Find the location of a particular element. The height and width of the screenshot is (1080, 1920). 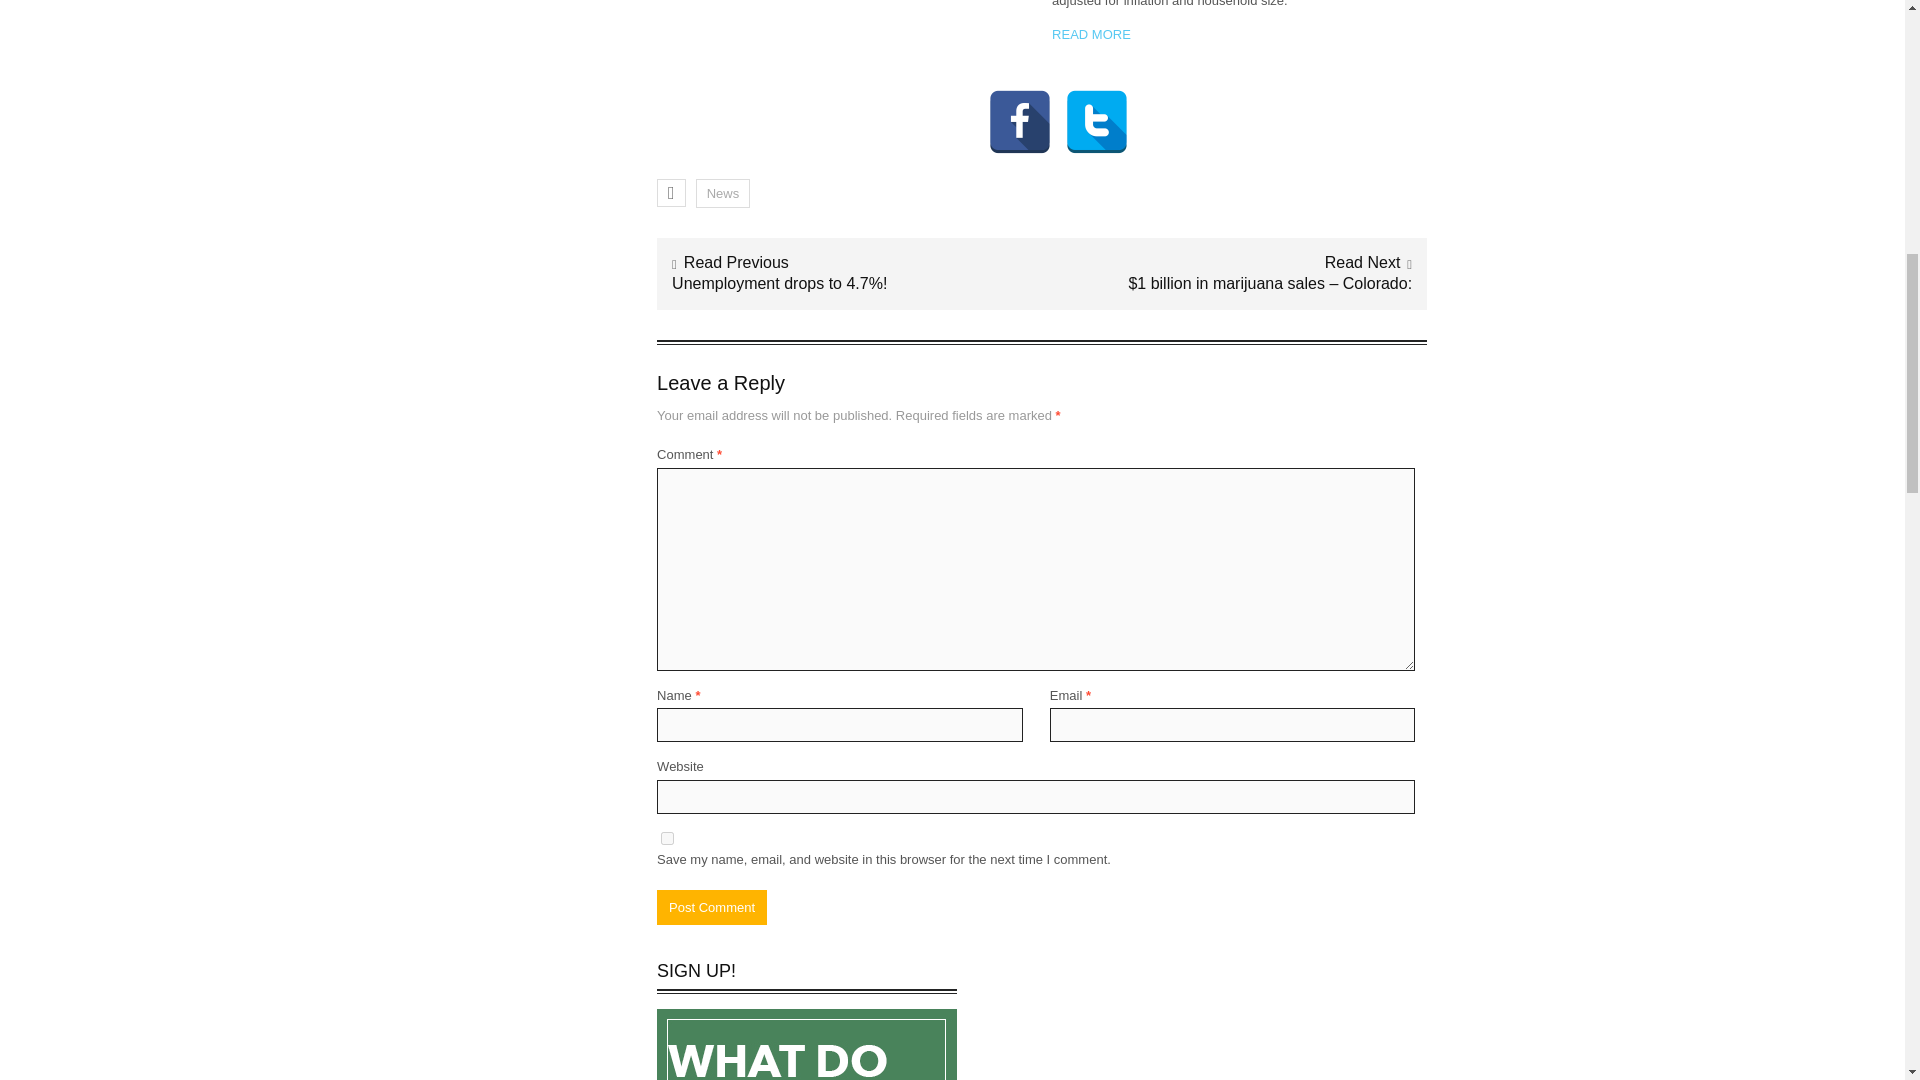

News is located at coordinates (722, 194).